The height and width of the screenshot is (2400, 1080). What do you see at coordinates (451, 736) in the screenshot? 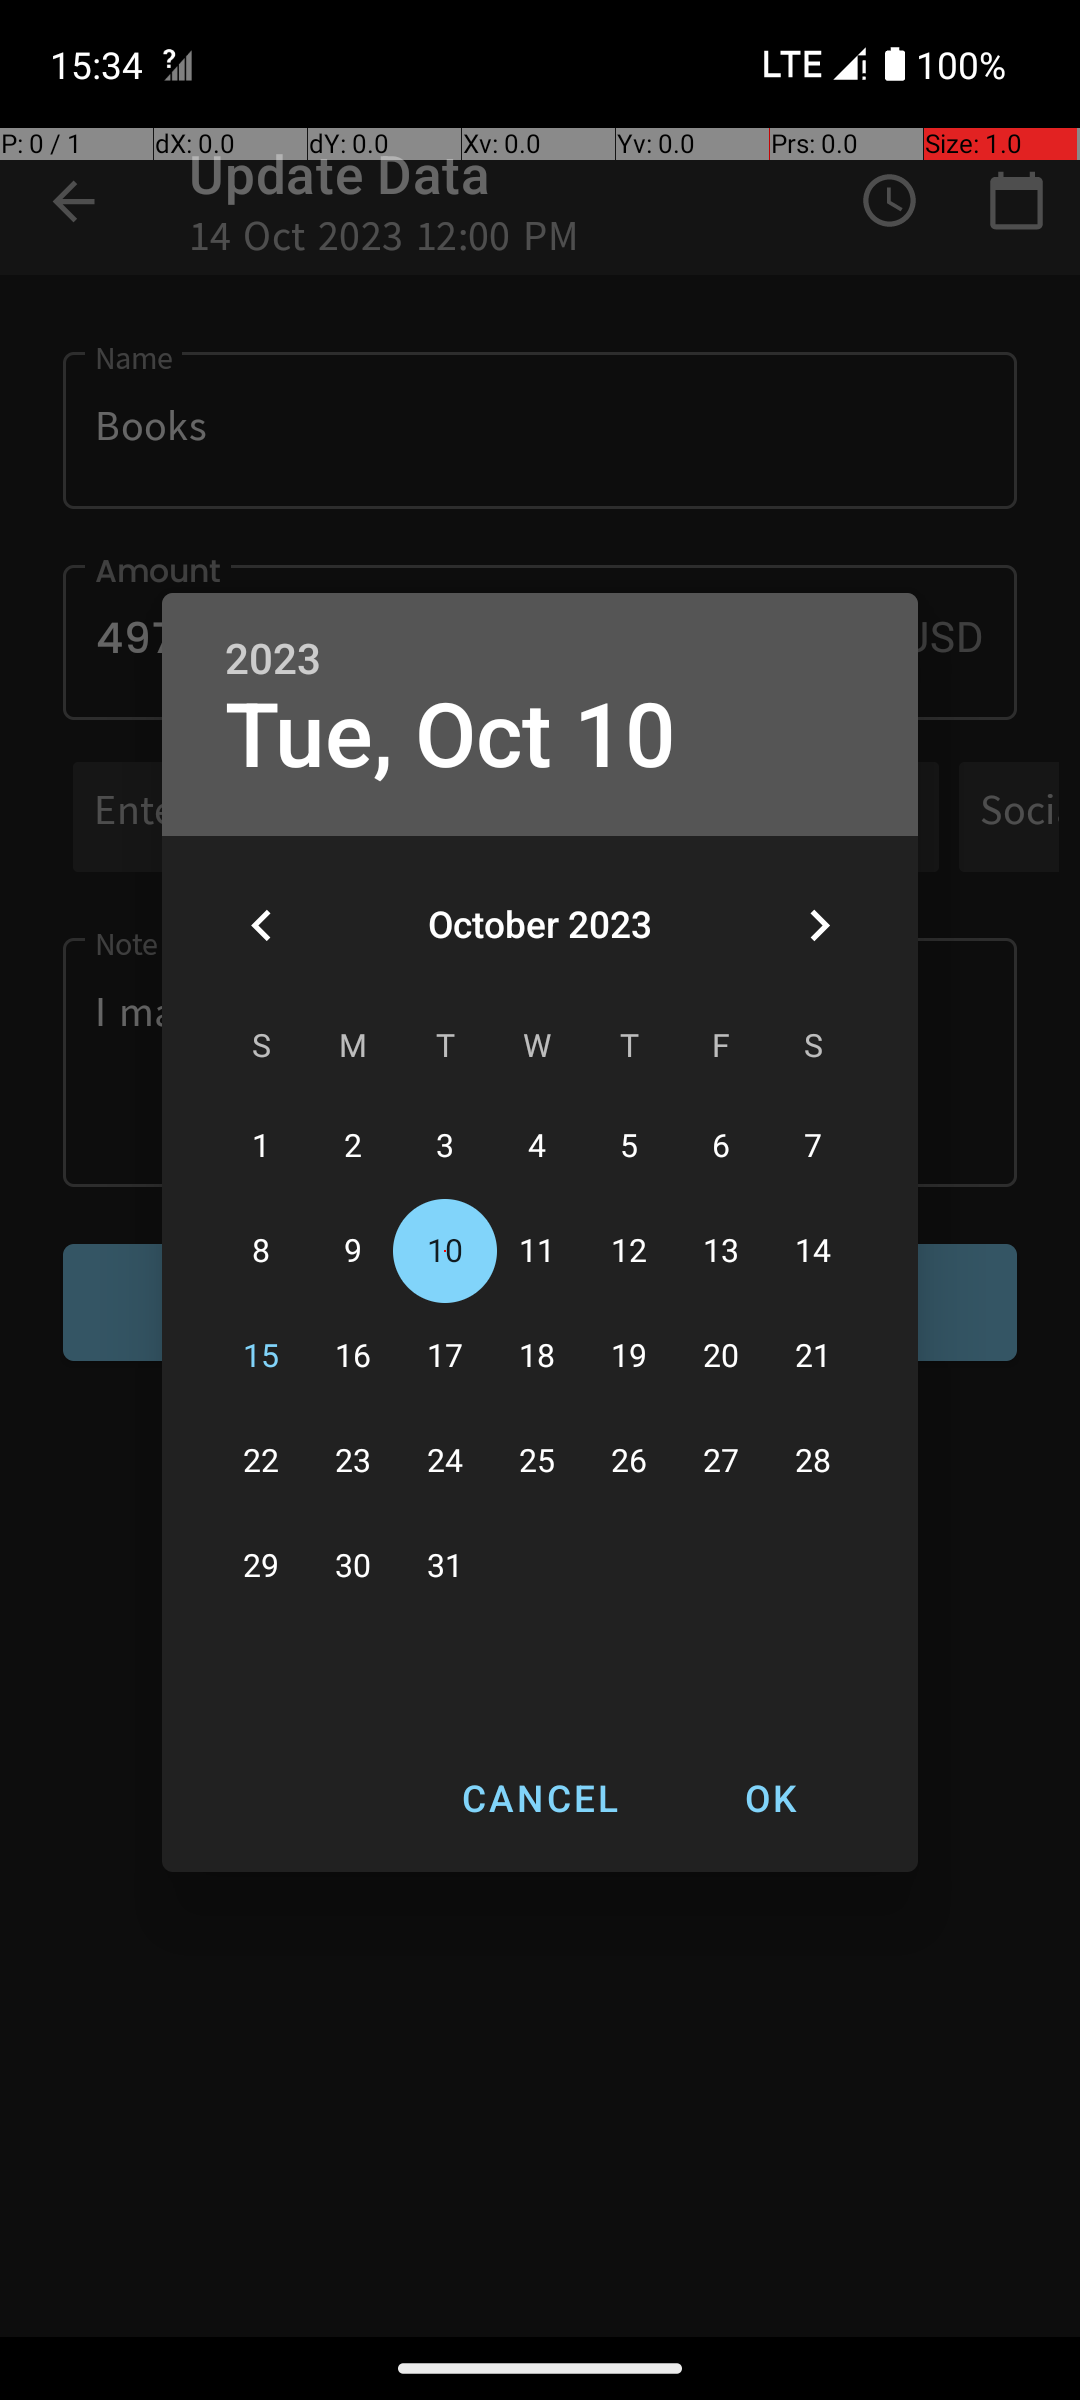
I see `Tue, Oct 10` at bounding box center [451, 736].